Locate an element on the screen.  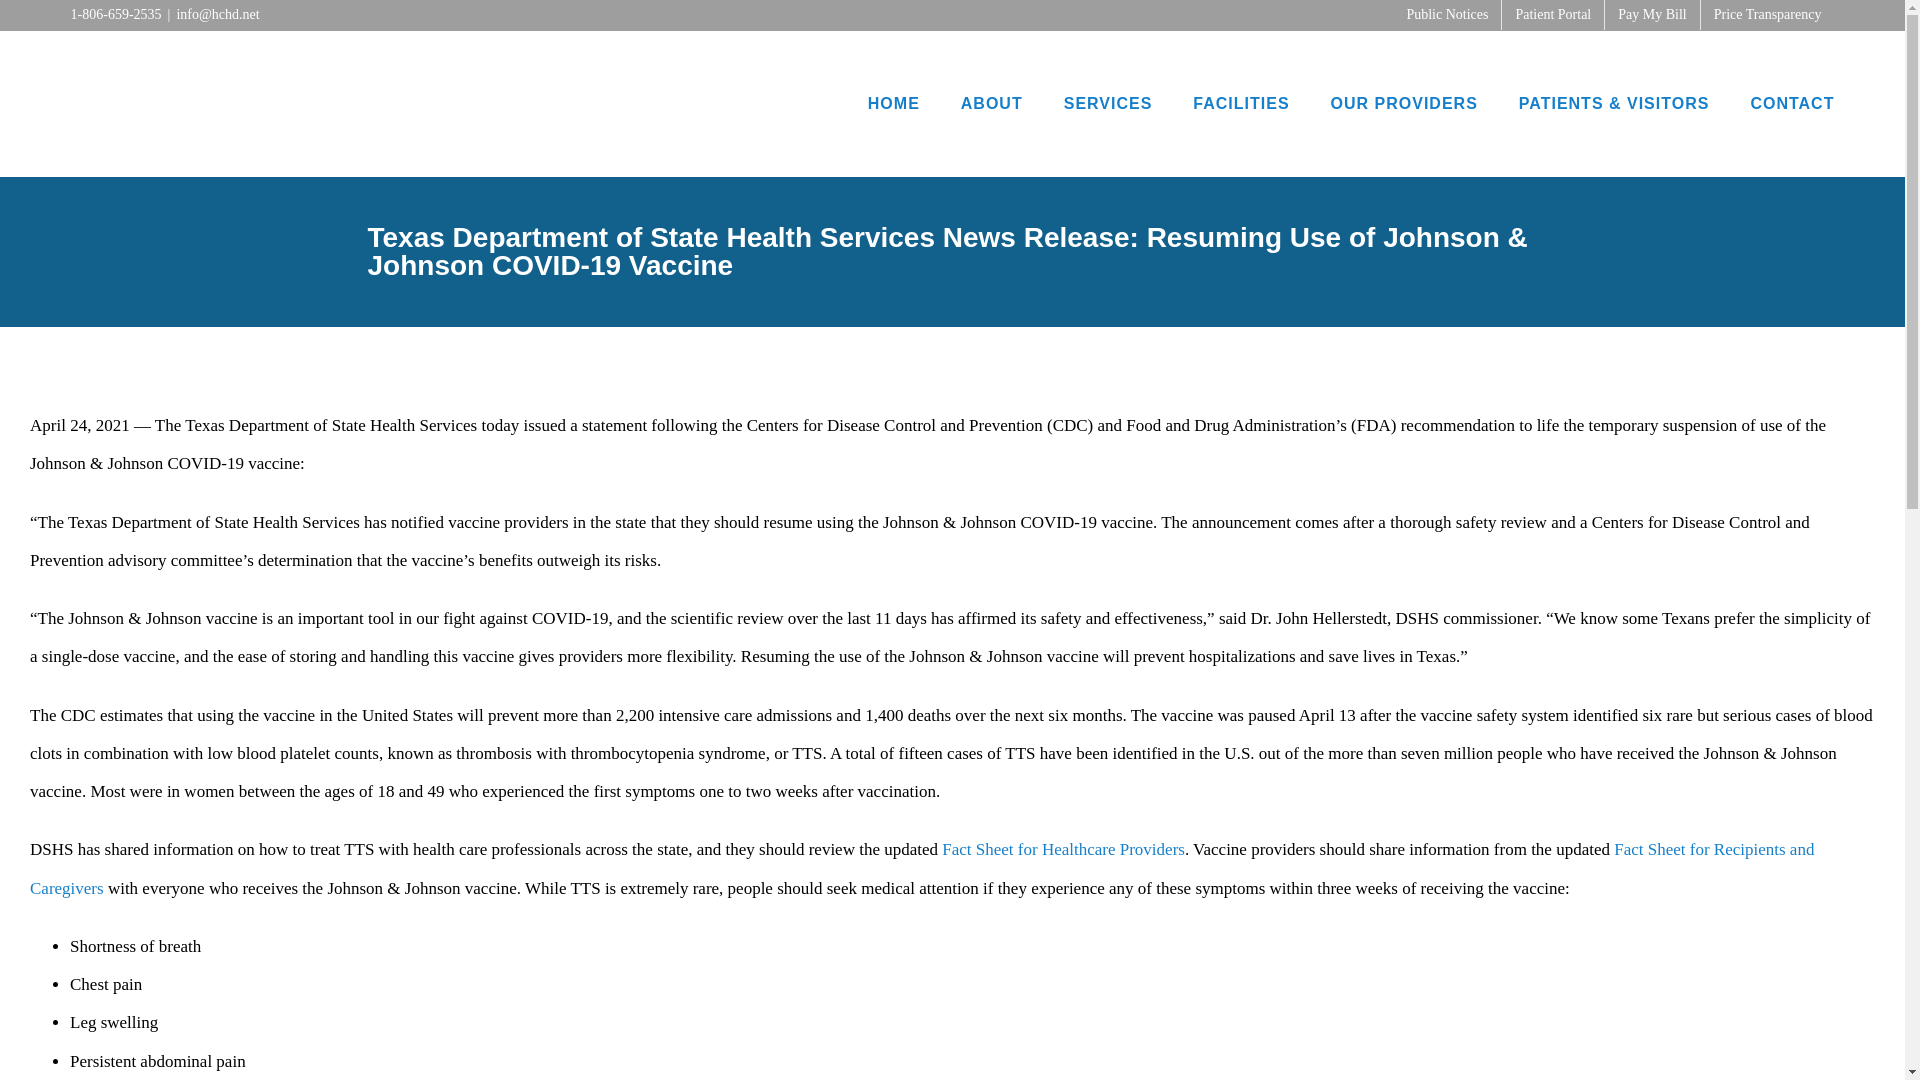
Patient Portal is located at coordinates (1552, 15).